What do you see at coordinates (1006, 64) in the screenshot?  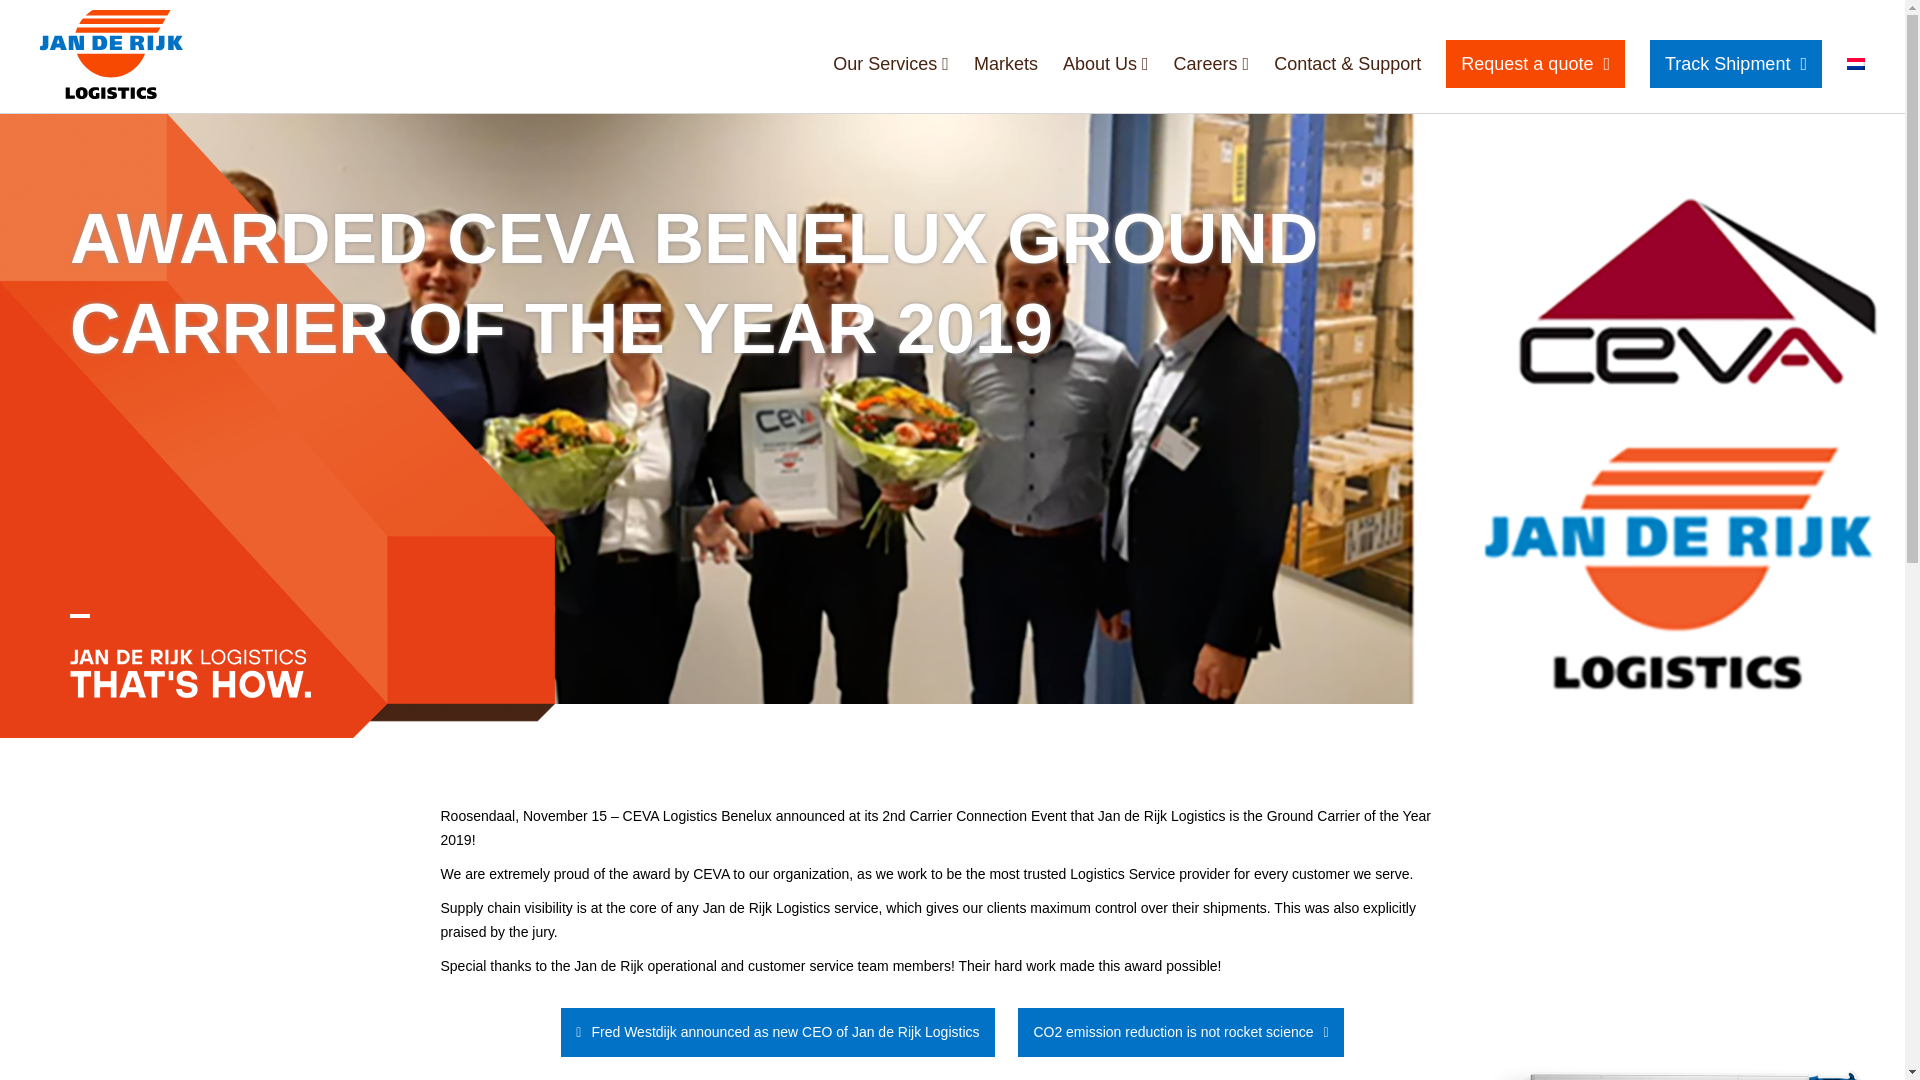 I see `Markets` at bounding box center [1006, 64].